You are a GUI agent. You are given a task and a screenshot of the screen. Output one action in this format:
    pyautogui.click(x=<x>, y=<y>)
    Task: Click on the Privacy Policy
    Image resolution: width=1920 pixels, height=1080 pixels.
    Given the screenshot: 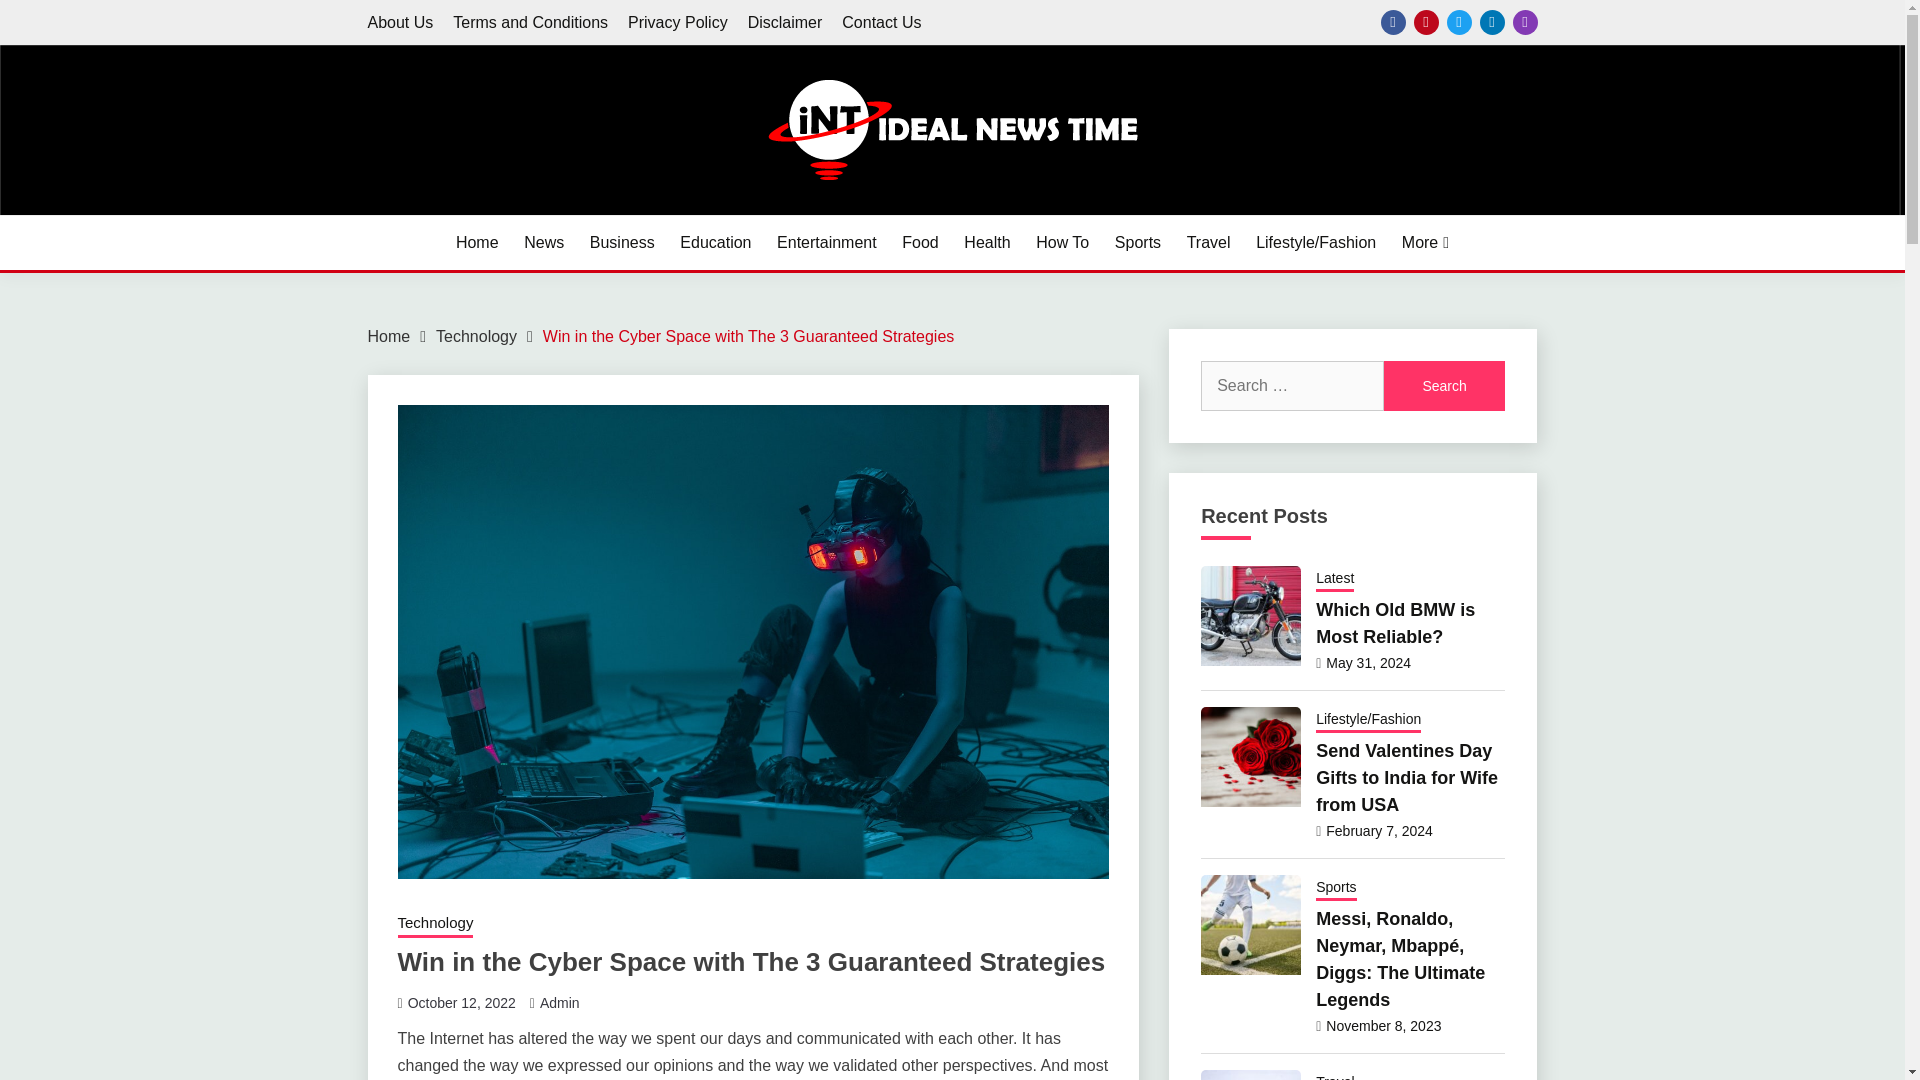 What is the action you would take?
    pyautogui.click(x=677, y=22)
    